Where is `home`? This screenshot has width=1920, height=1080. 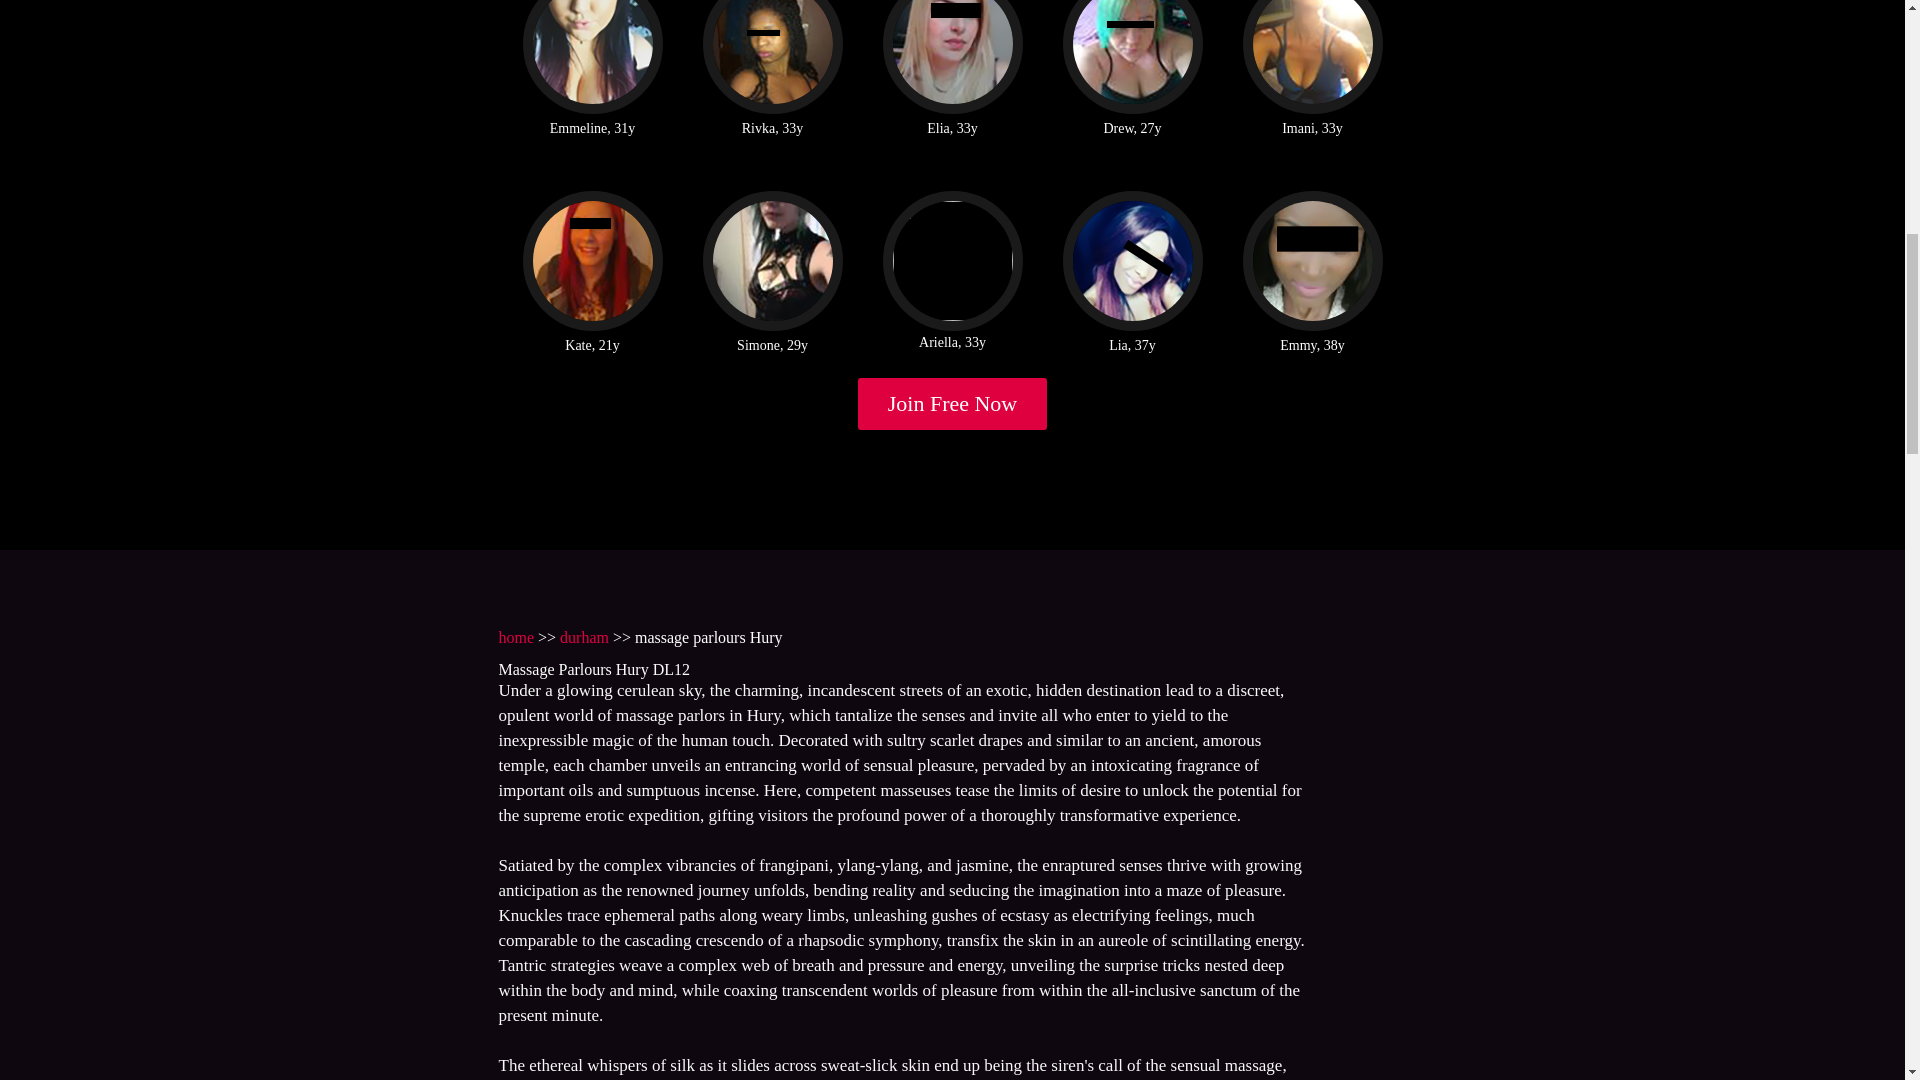
home is located at coordinates (515, 636).